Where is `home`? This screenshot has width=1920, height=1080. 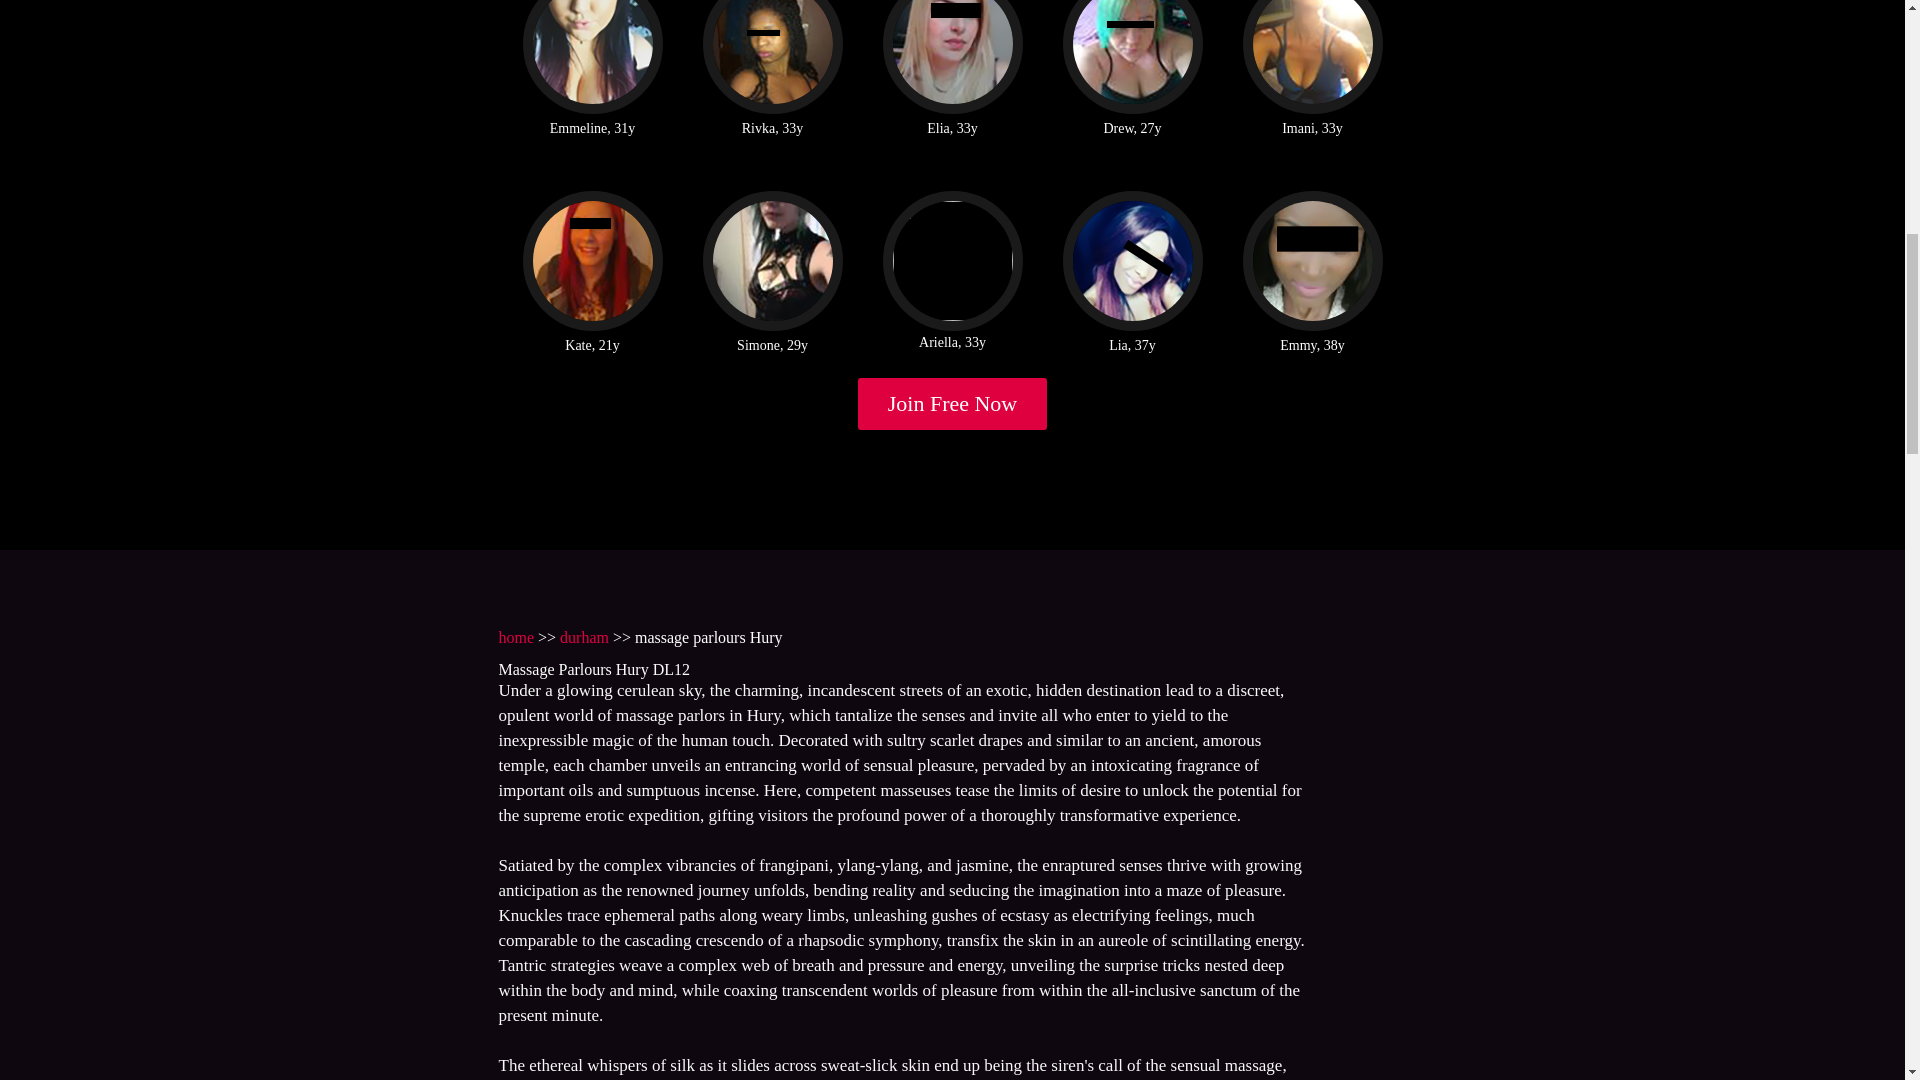
home is located at coordinates (515, 636).